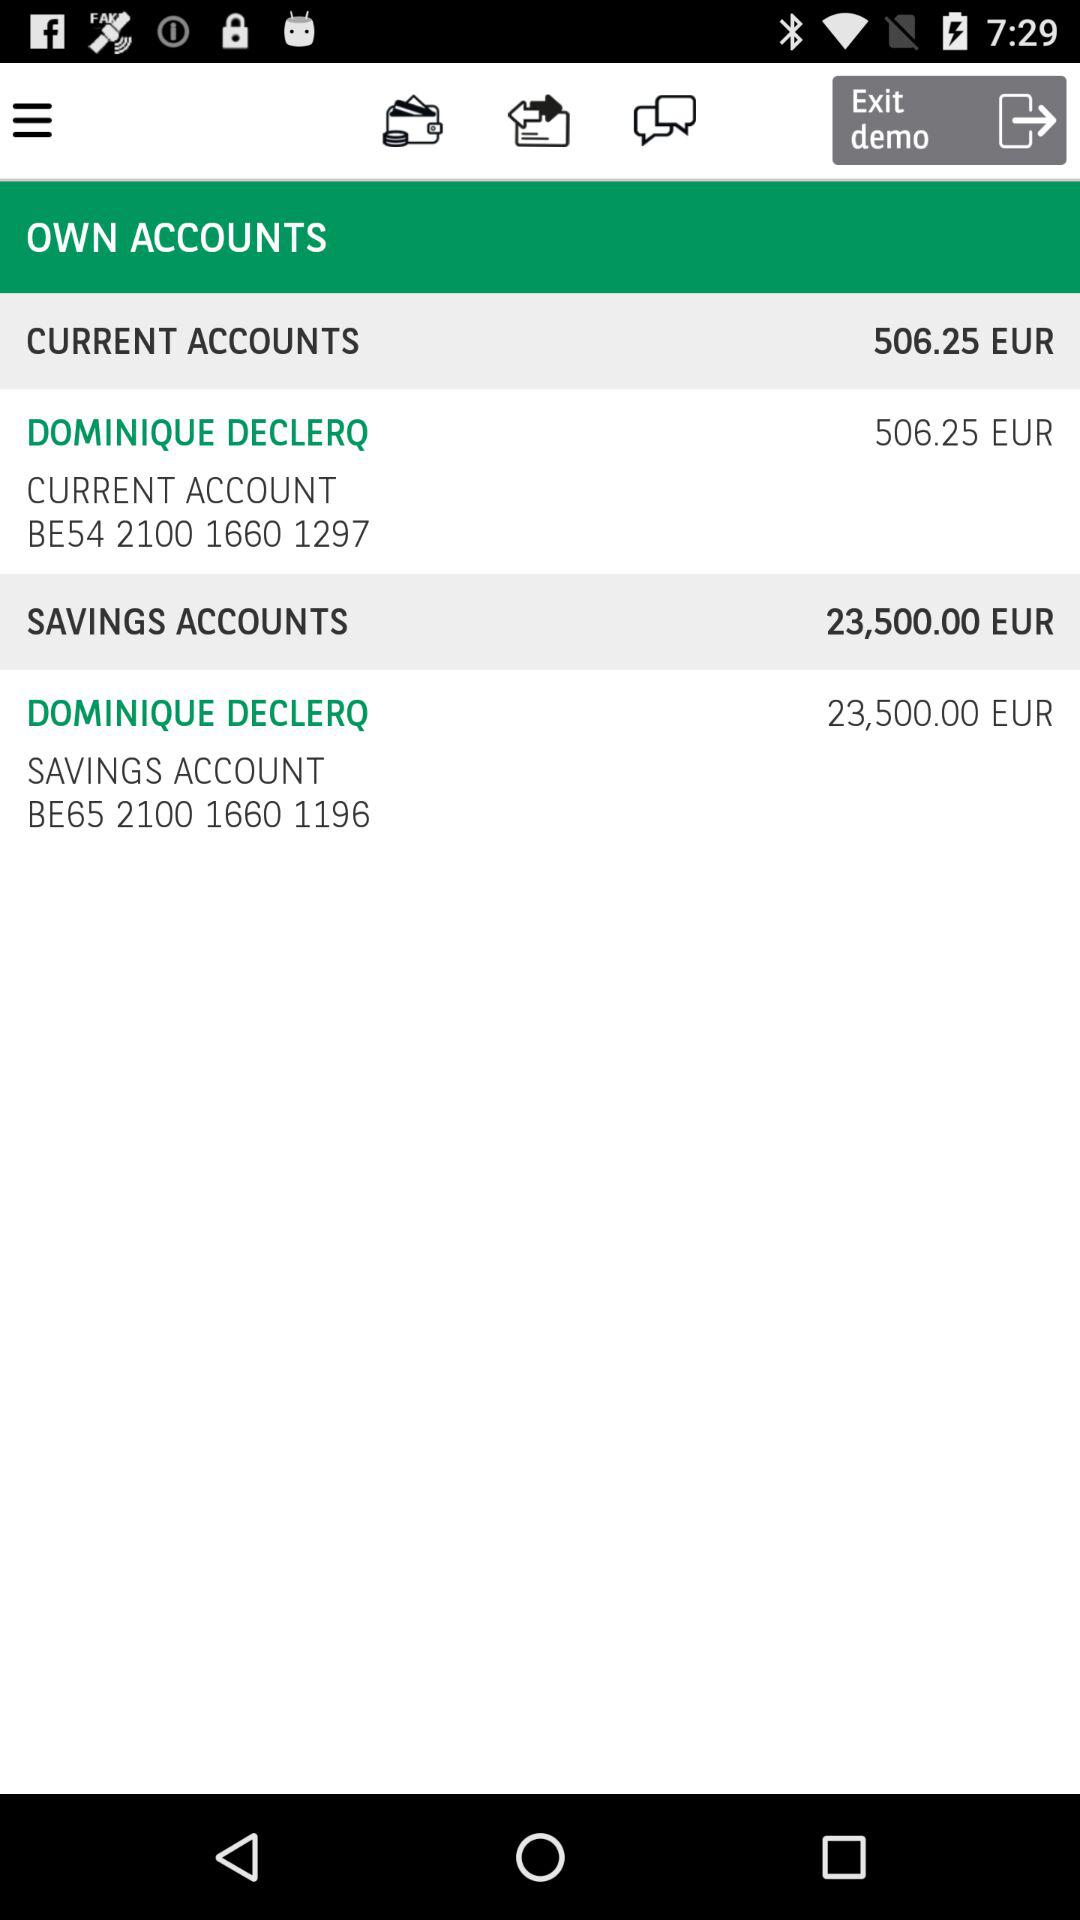  I want to click on turn off be65 2100 1660 checkbox, so click(204, 814).